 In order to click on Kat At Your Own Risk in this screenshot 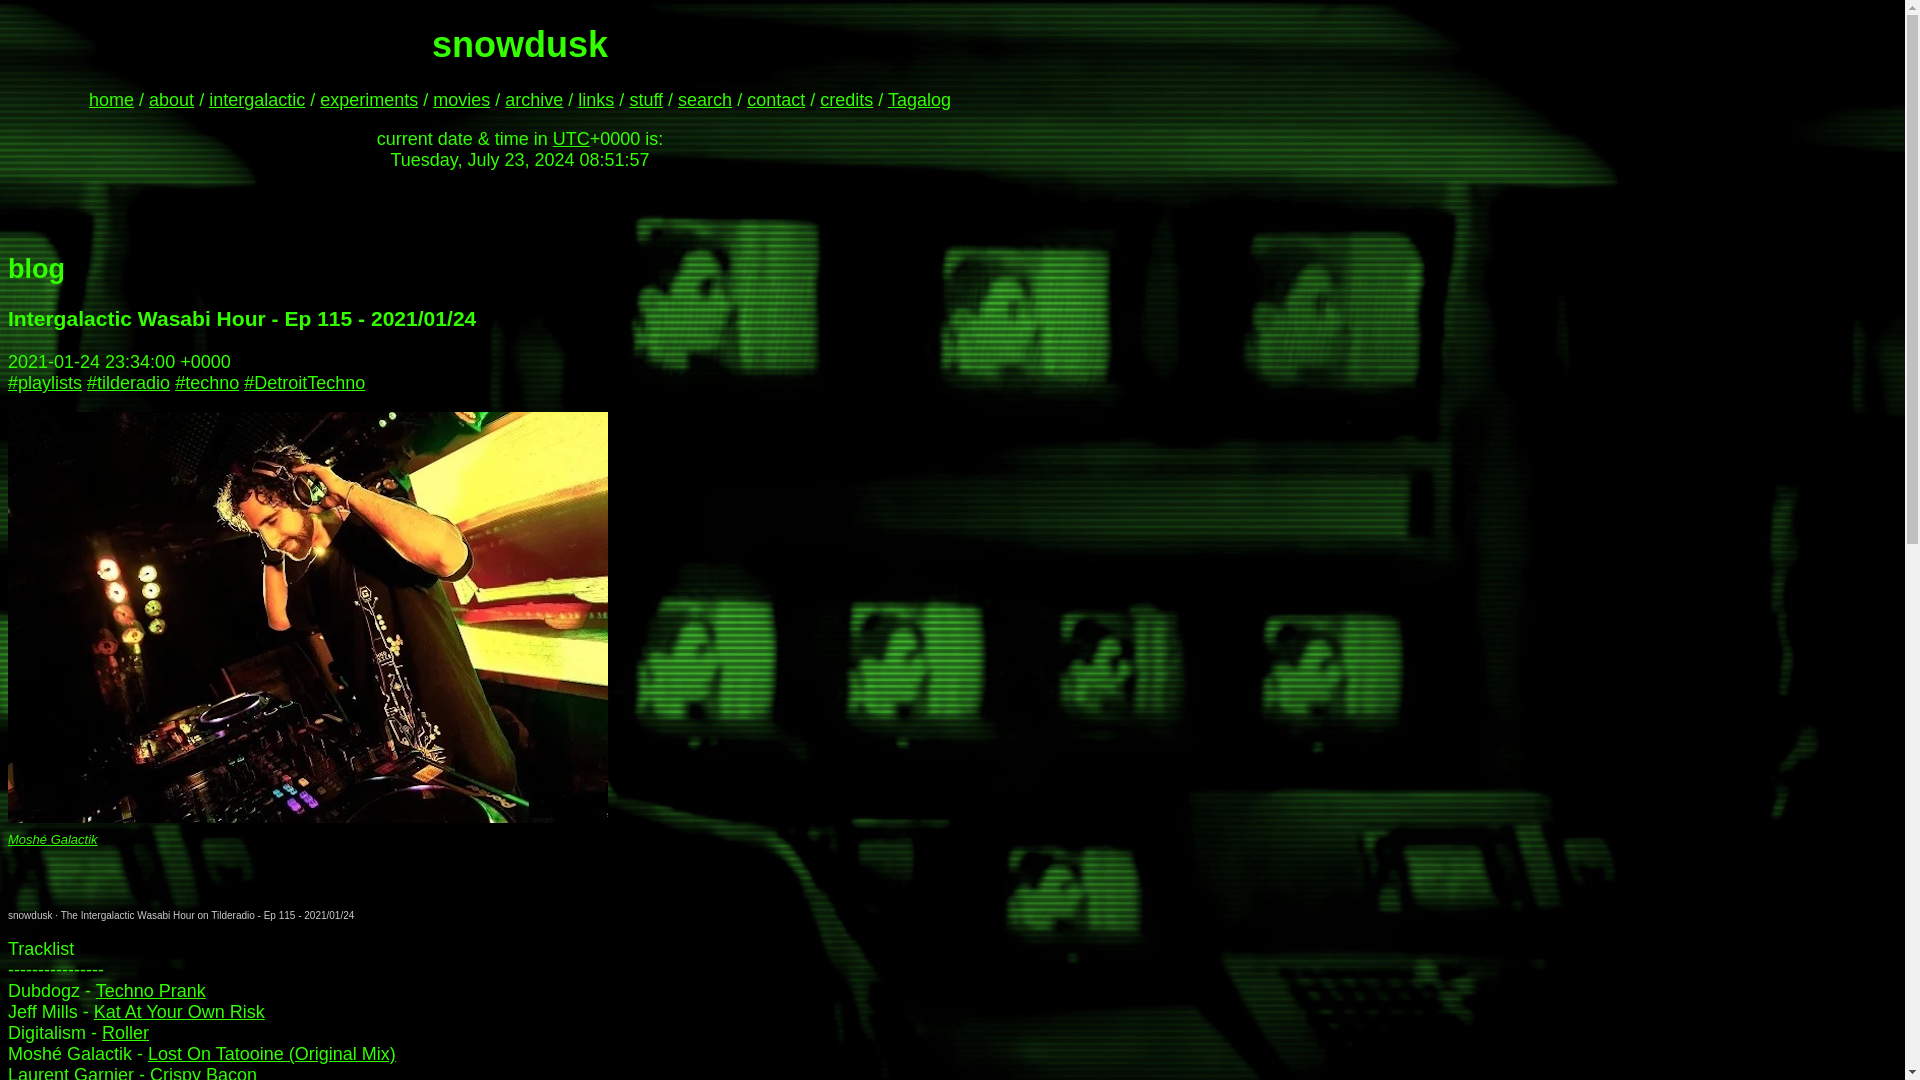, I will do `click(179, 1012)`.